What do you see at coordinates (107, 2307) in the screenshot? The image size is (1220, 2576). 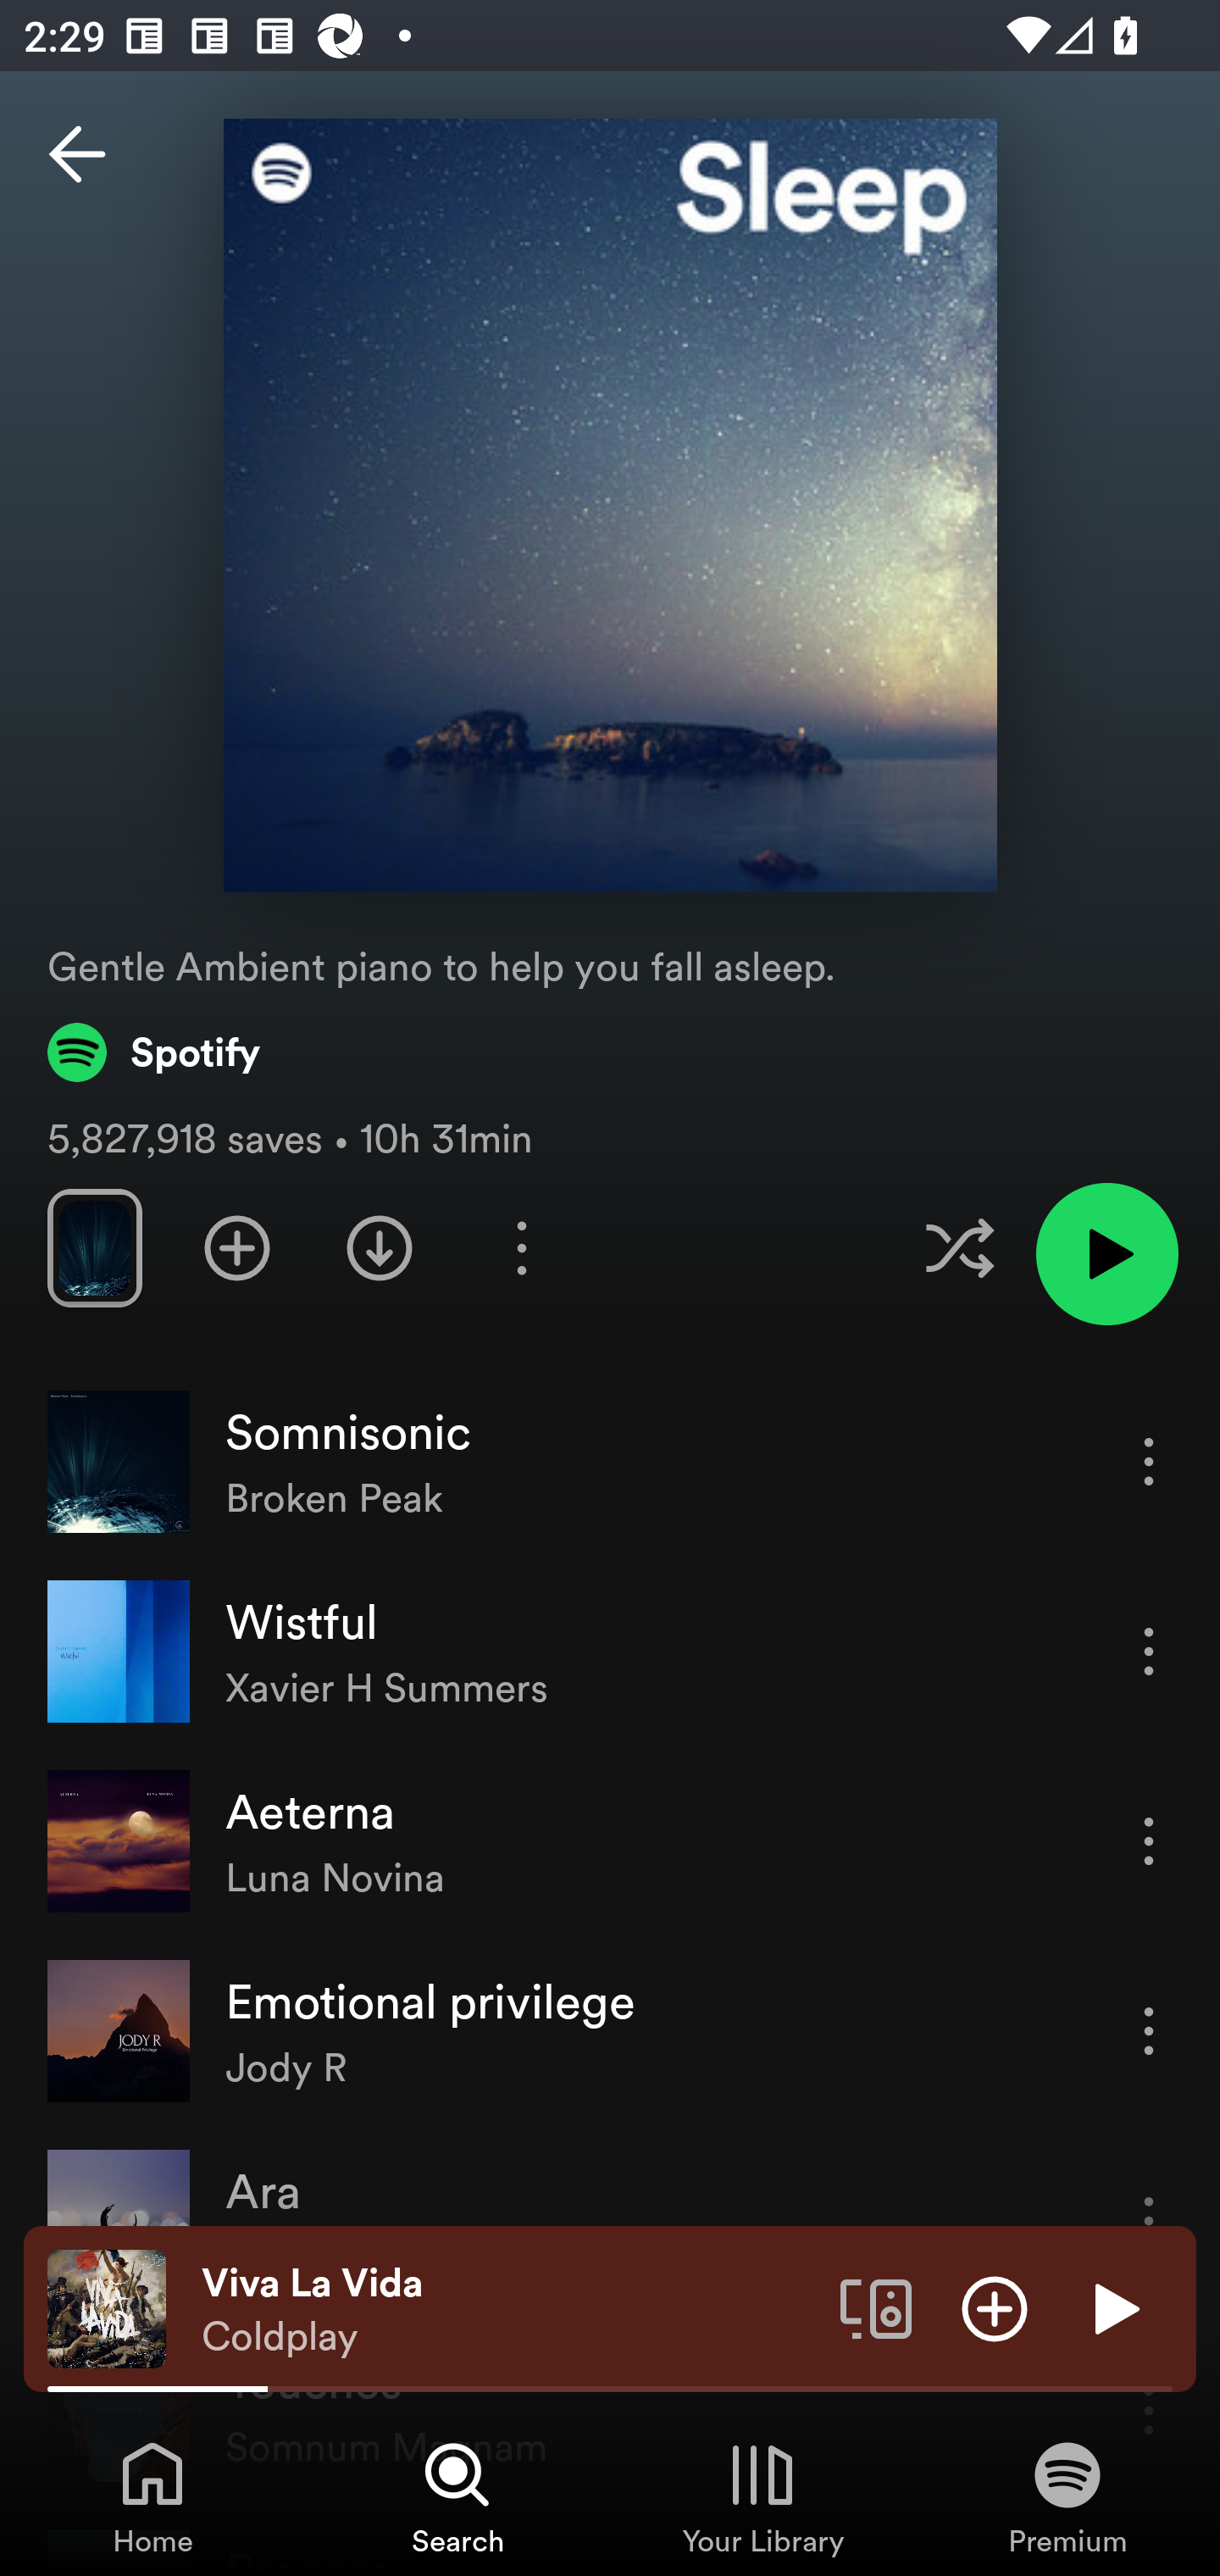 I see `The cover art of the currently playing track` at bounding box center [107, 2307].